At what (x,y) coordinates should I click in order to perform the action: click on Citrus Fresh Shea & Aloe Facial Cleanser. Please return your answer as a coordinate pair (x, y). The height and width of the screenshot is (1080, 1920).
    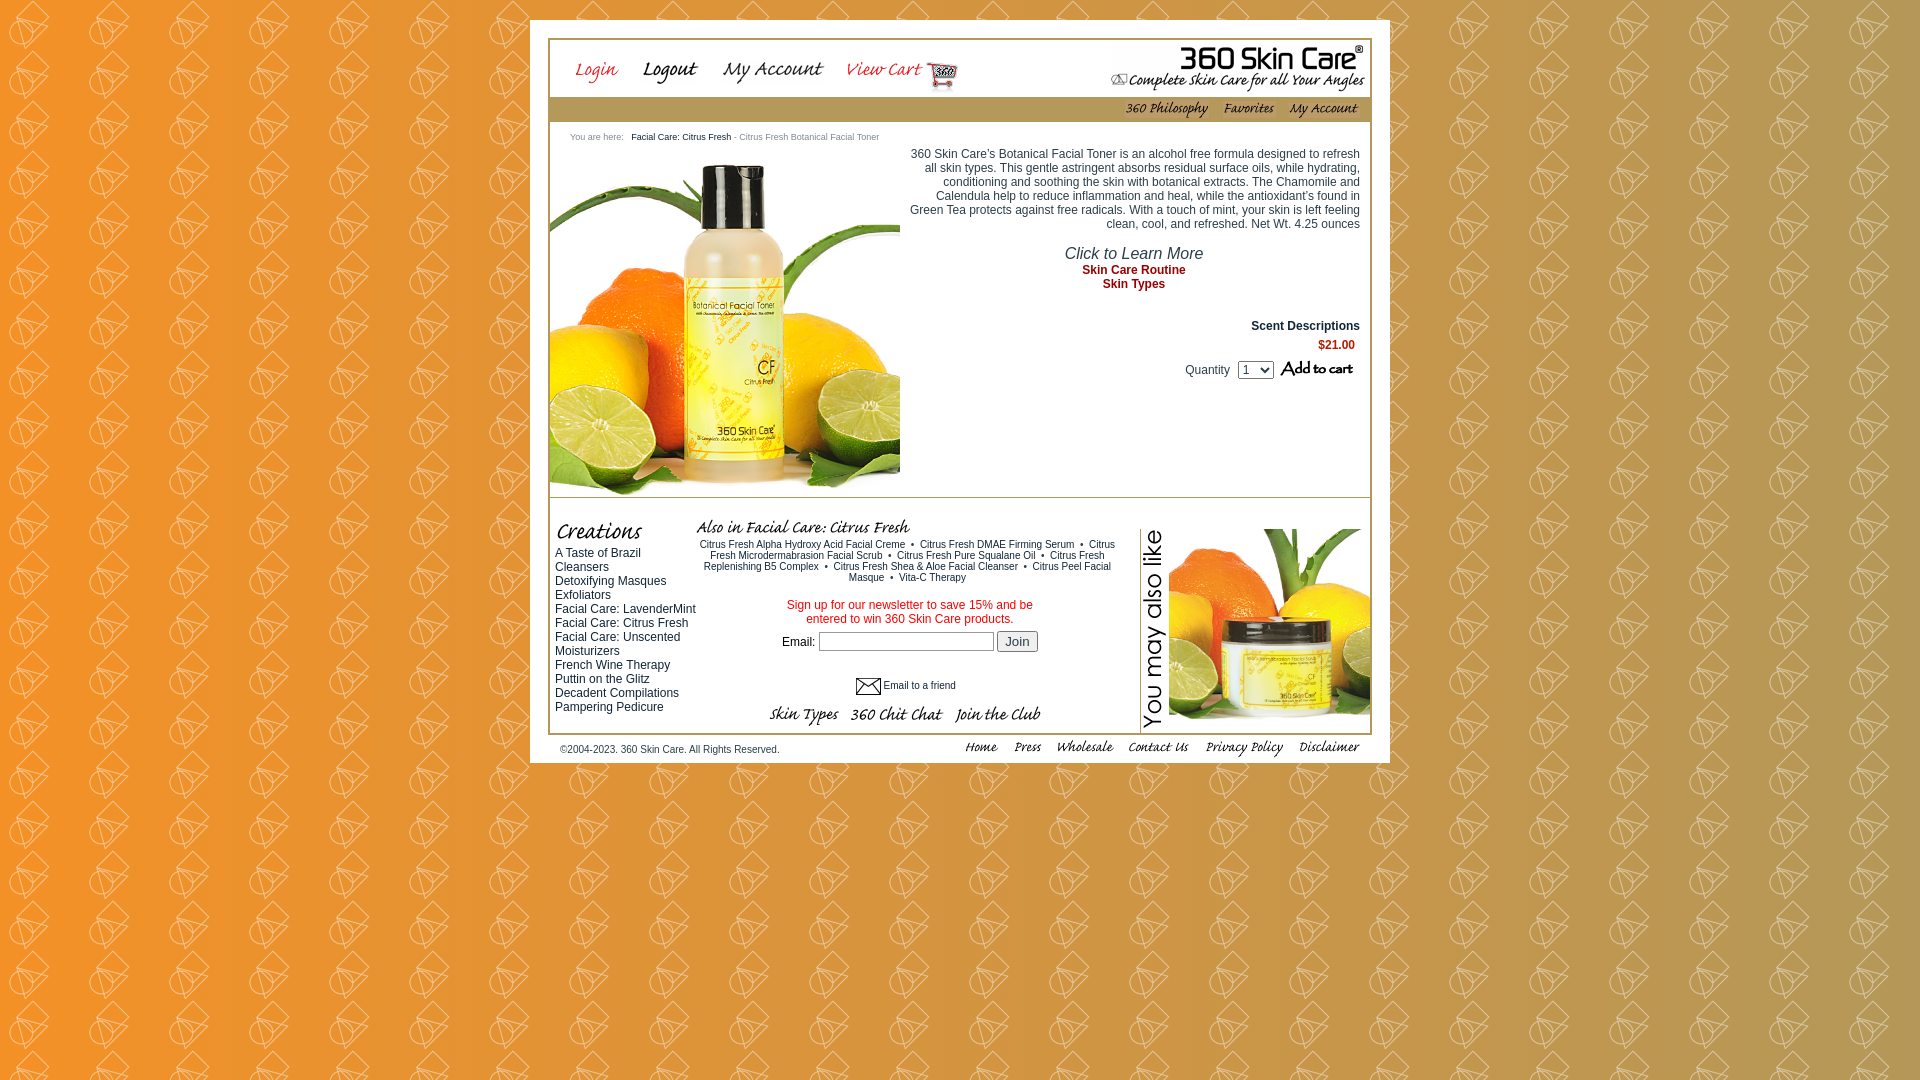
    Looking at the image, I should click on (926, 566).